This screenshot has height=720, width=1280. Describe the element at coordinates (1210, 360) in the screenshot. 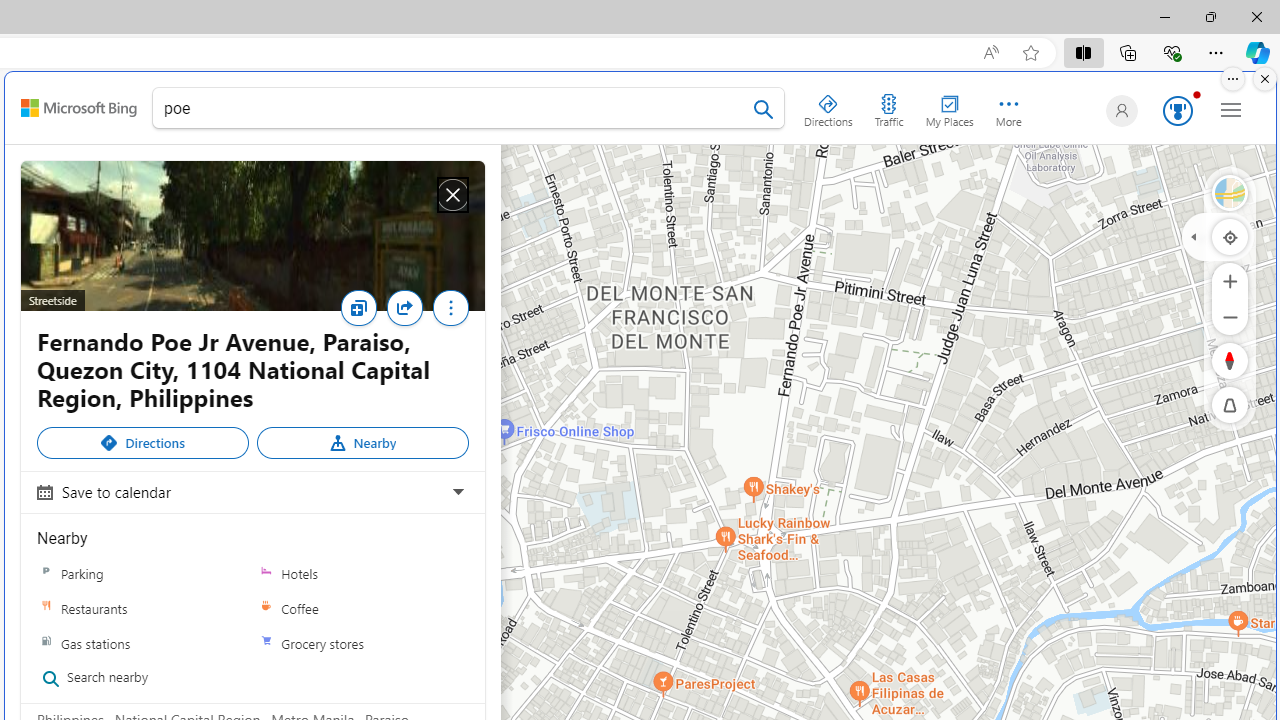

I see `Rotate Right` at that location.